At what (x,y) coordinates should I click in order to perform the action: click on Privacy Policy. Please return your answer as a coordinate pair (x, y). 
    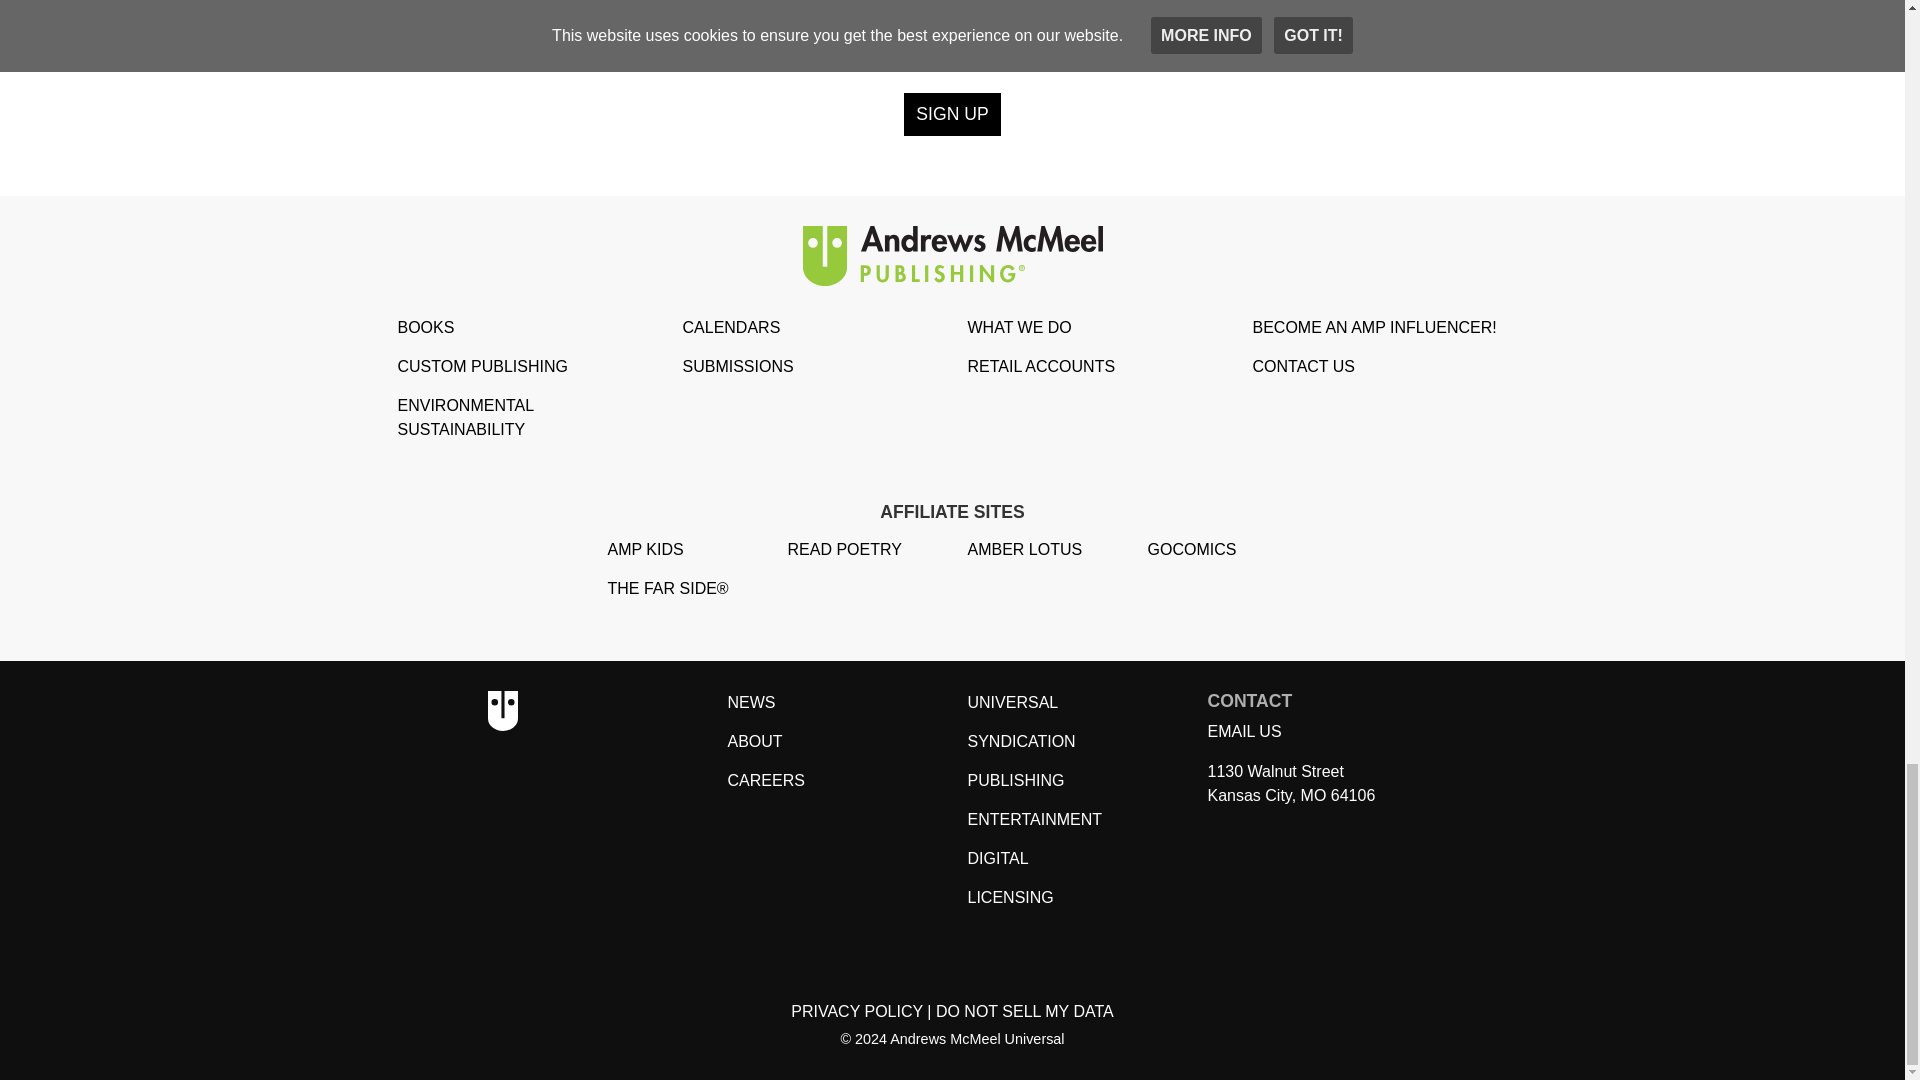
    Looking at the image, I should click on (1024, 1011).